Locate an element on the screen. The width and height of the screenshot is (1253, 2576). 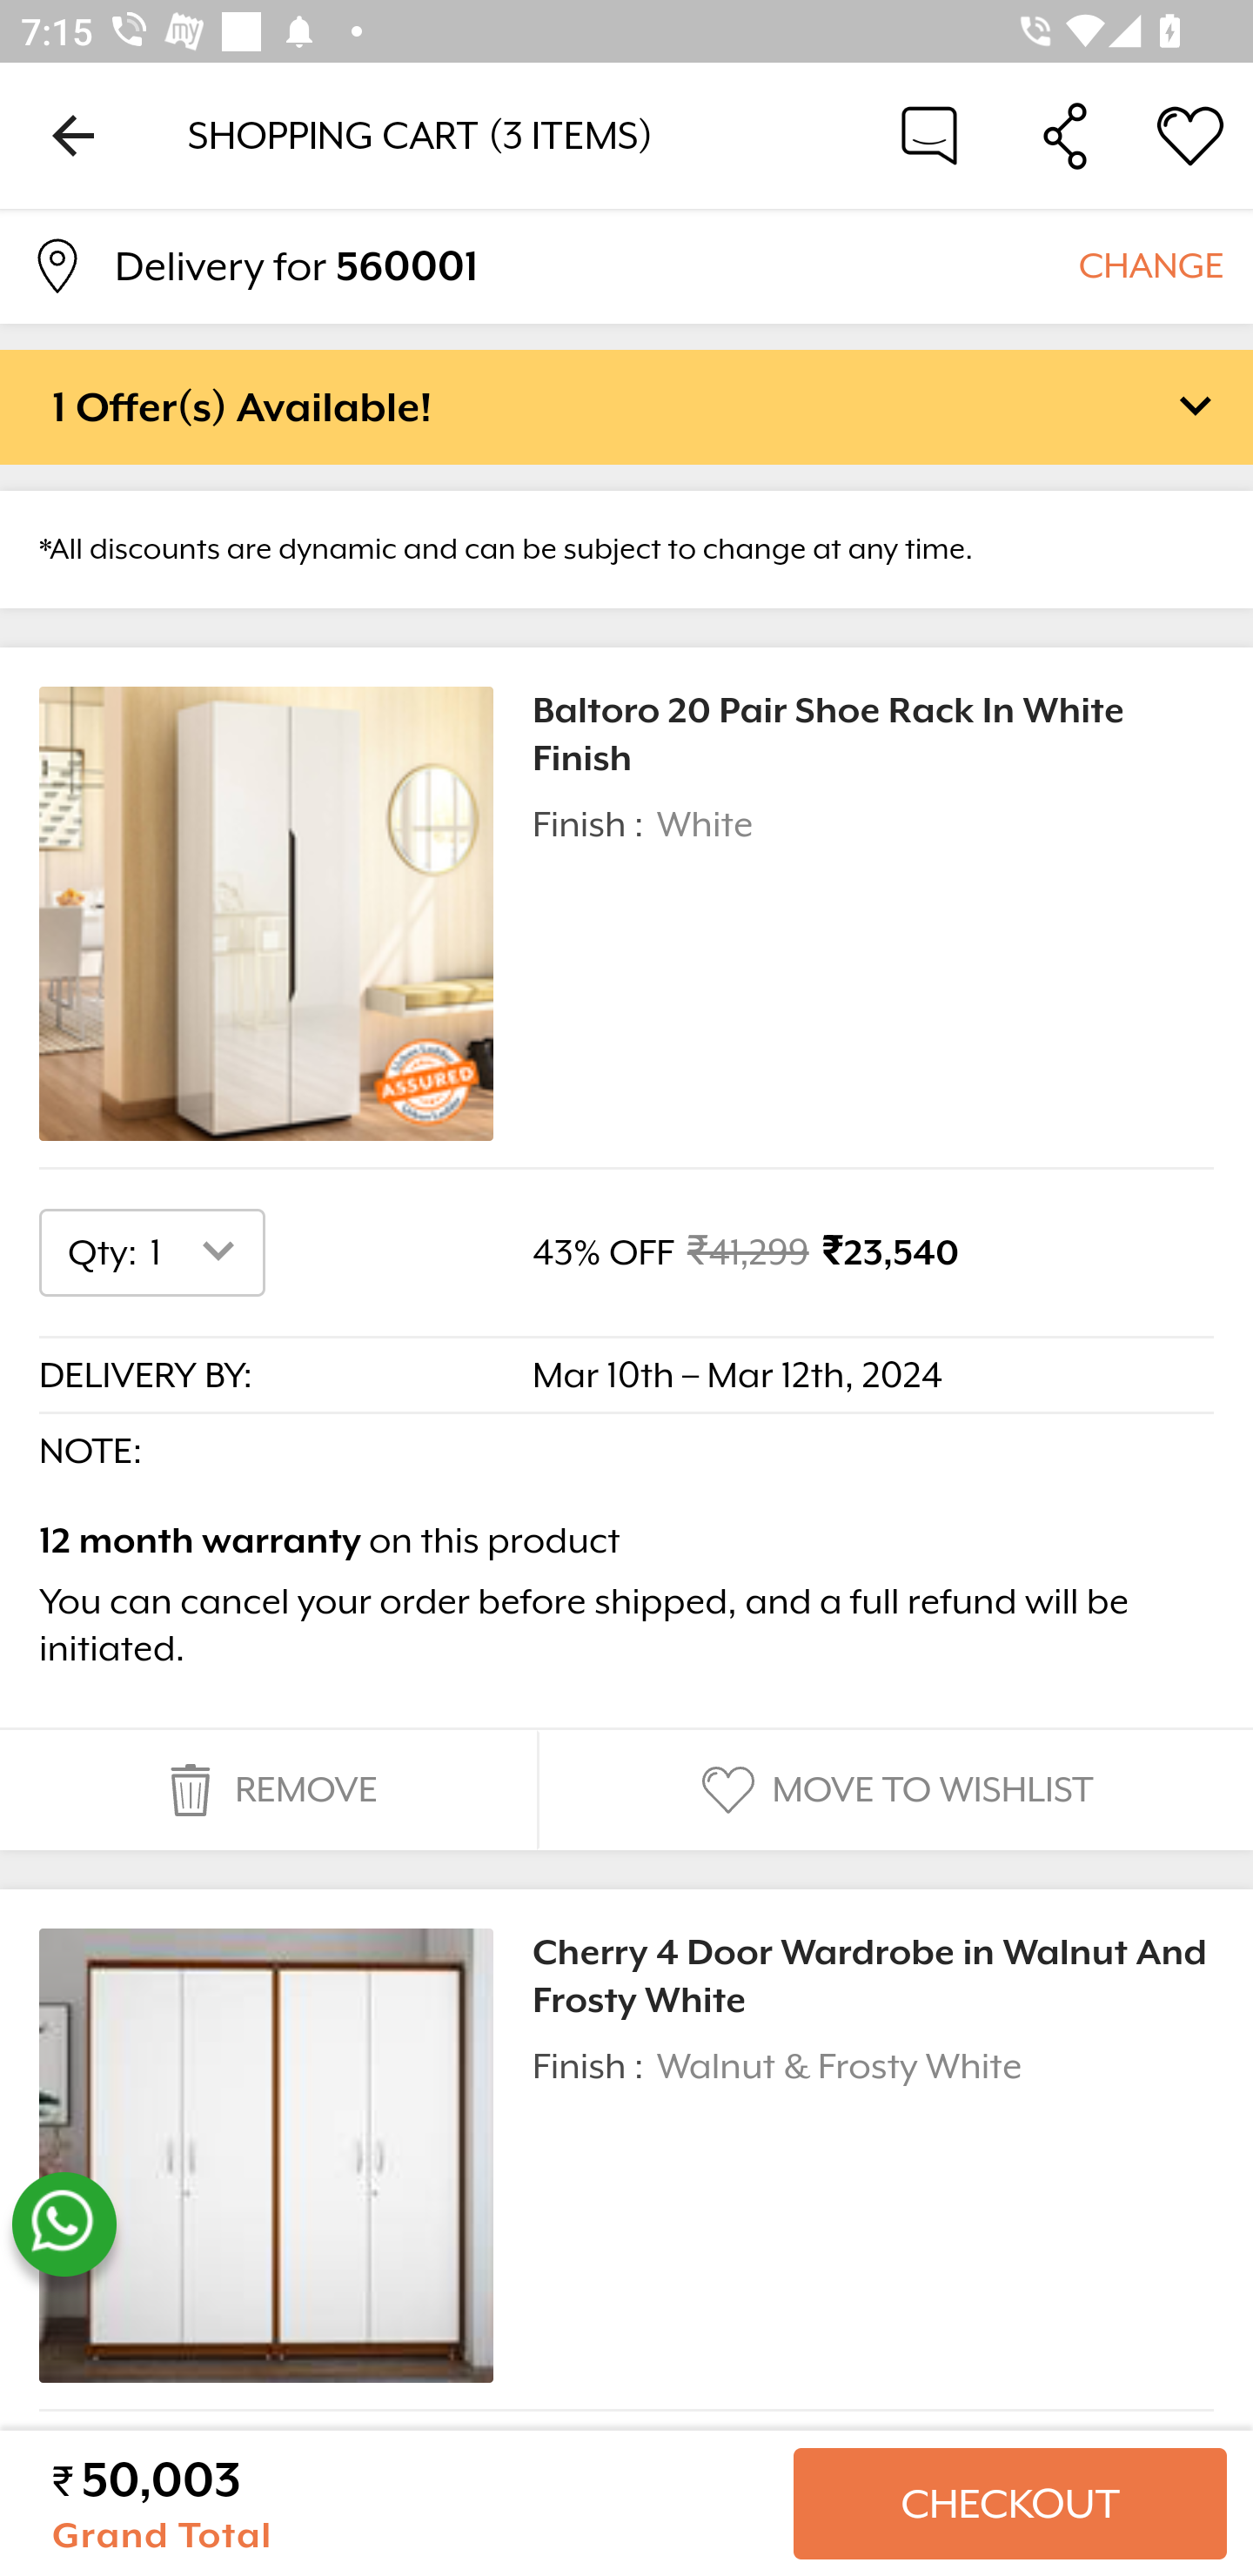
REMOVE is located at coordinates (268, 1790).